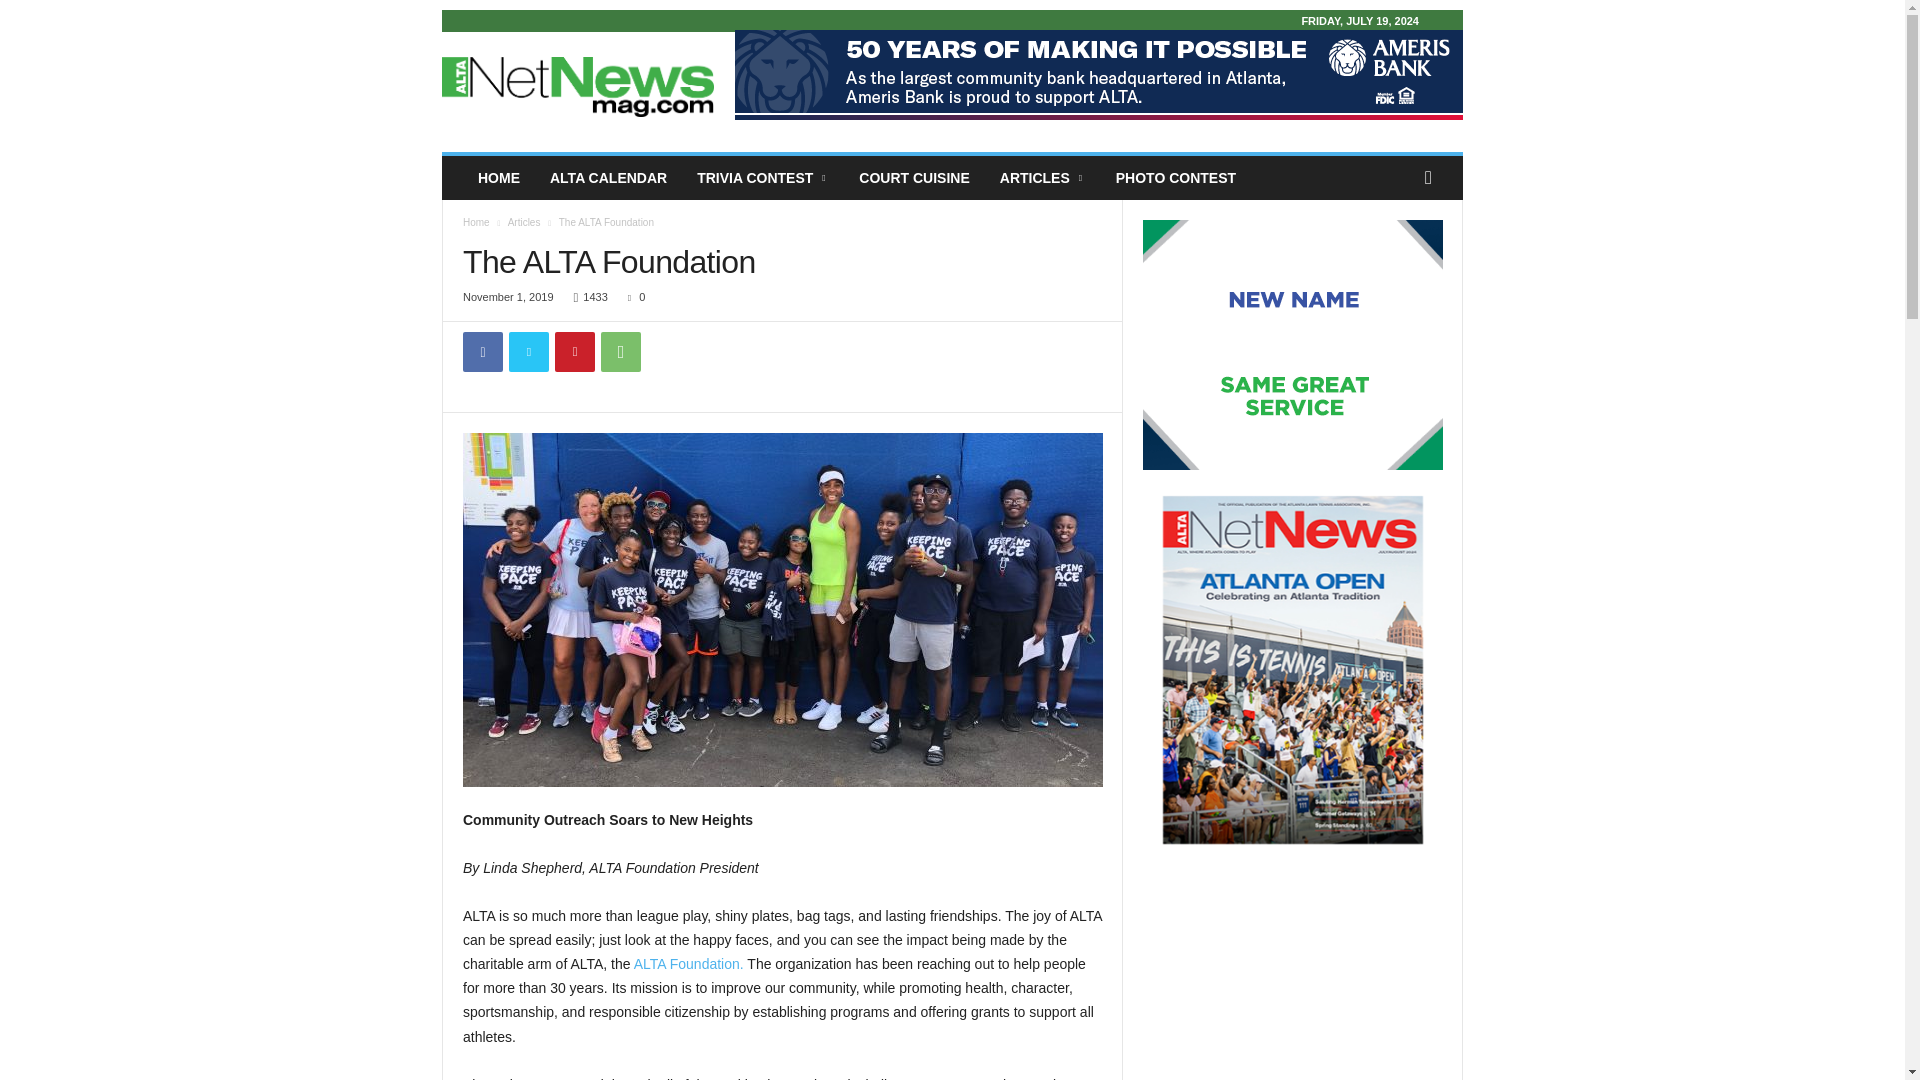 This screenshot has height=1080, width=1920. I want to click on ARTICLES, so click(1042, 177).